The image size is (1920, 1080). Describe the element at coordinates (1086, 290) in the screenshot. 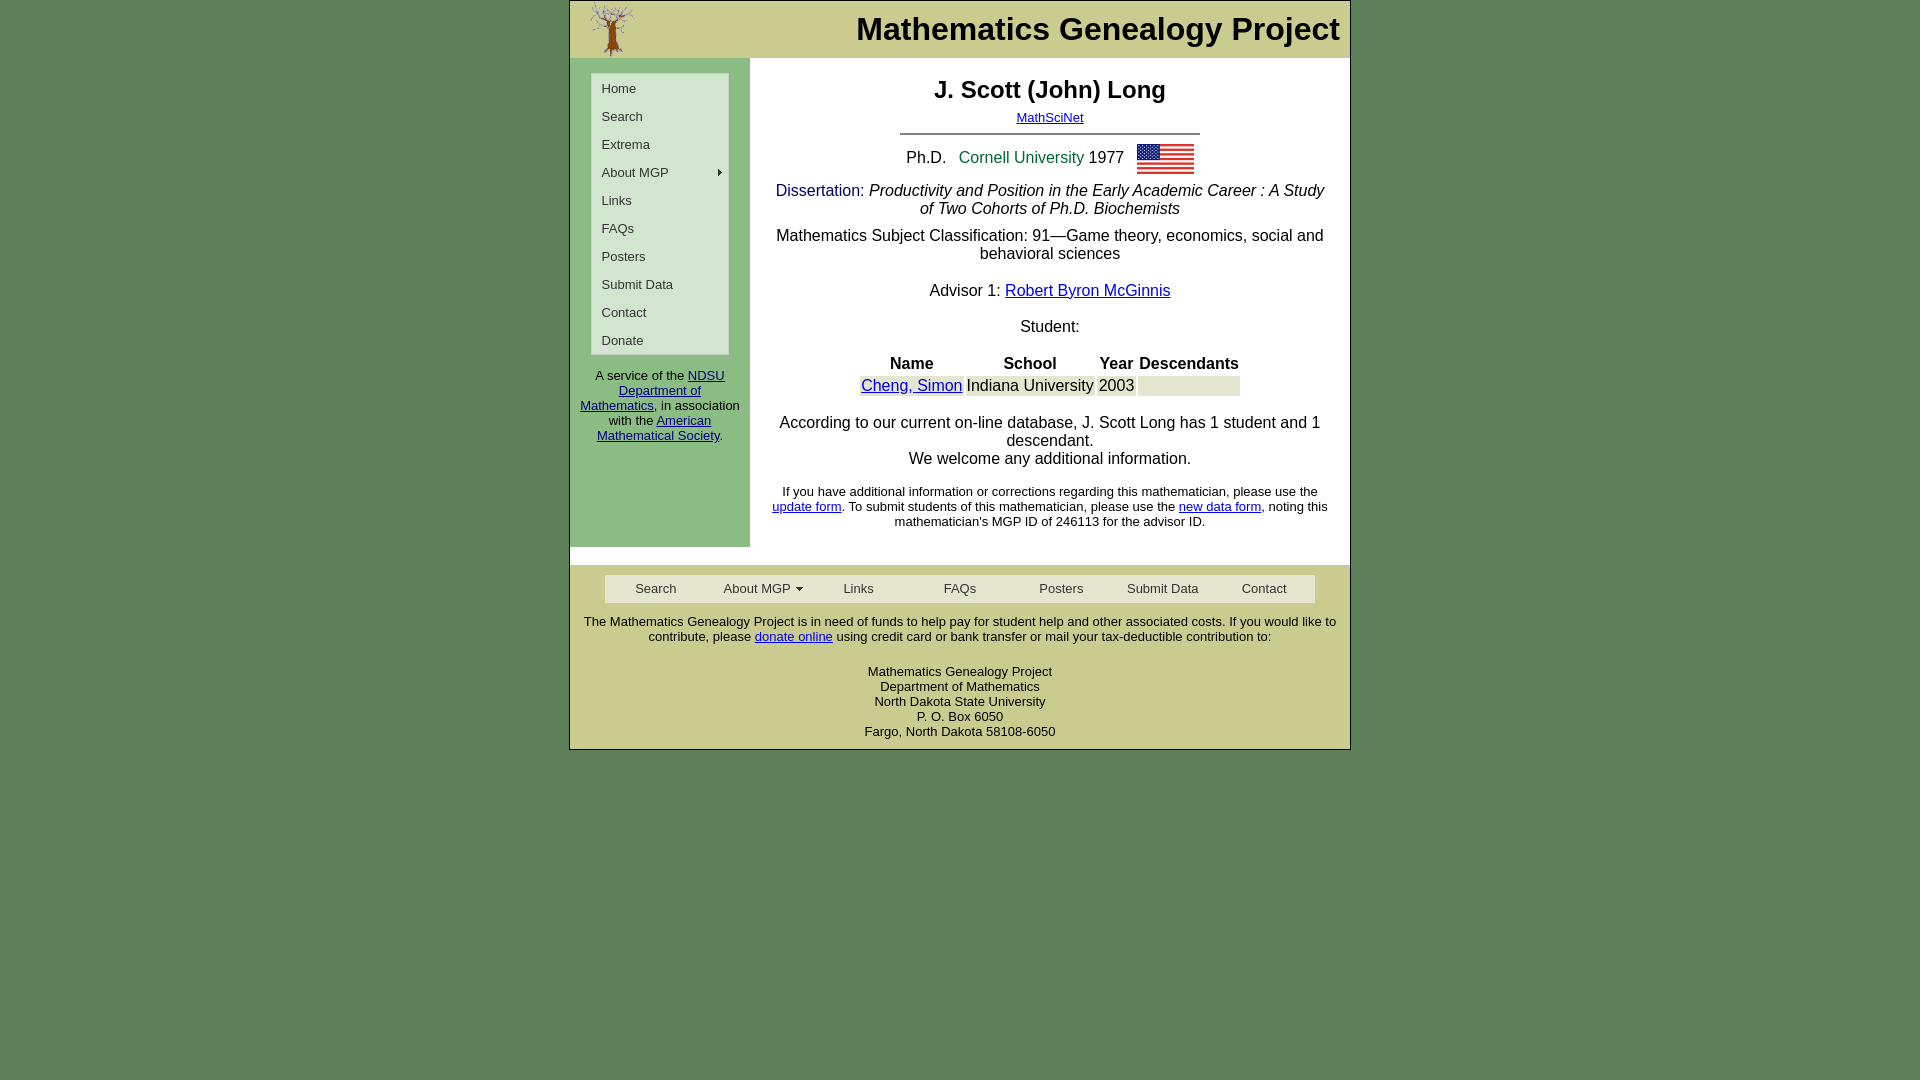

I see `Robert Byron McGinnis` at that location.